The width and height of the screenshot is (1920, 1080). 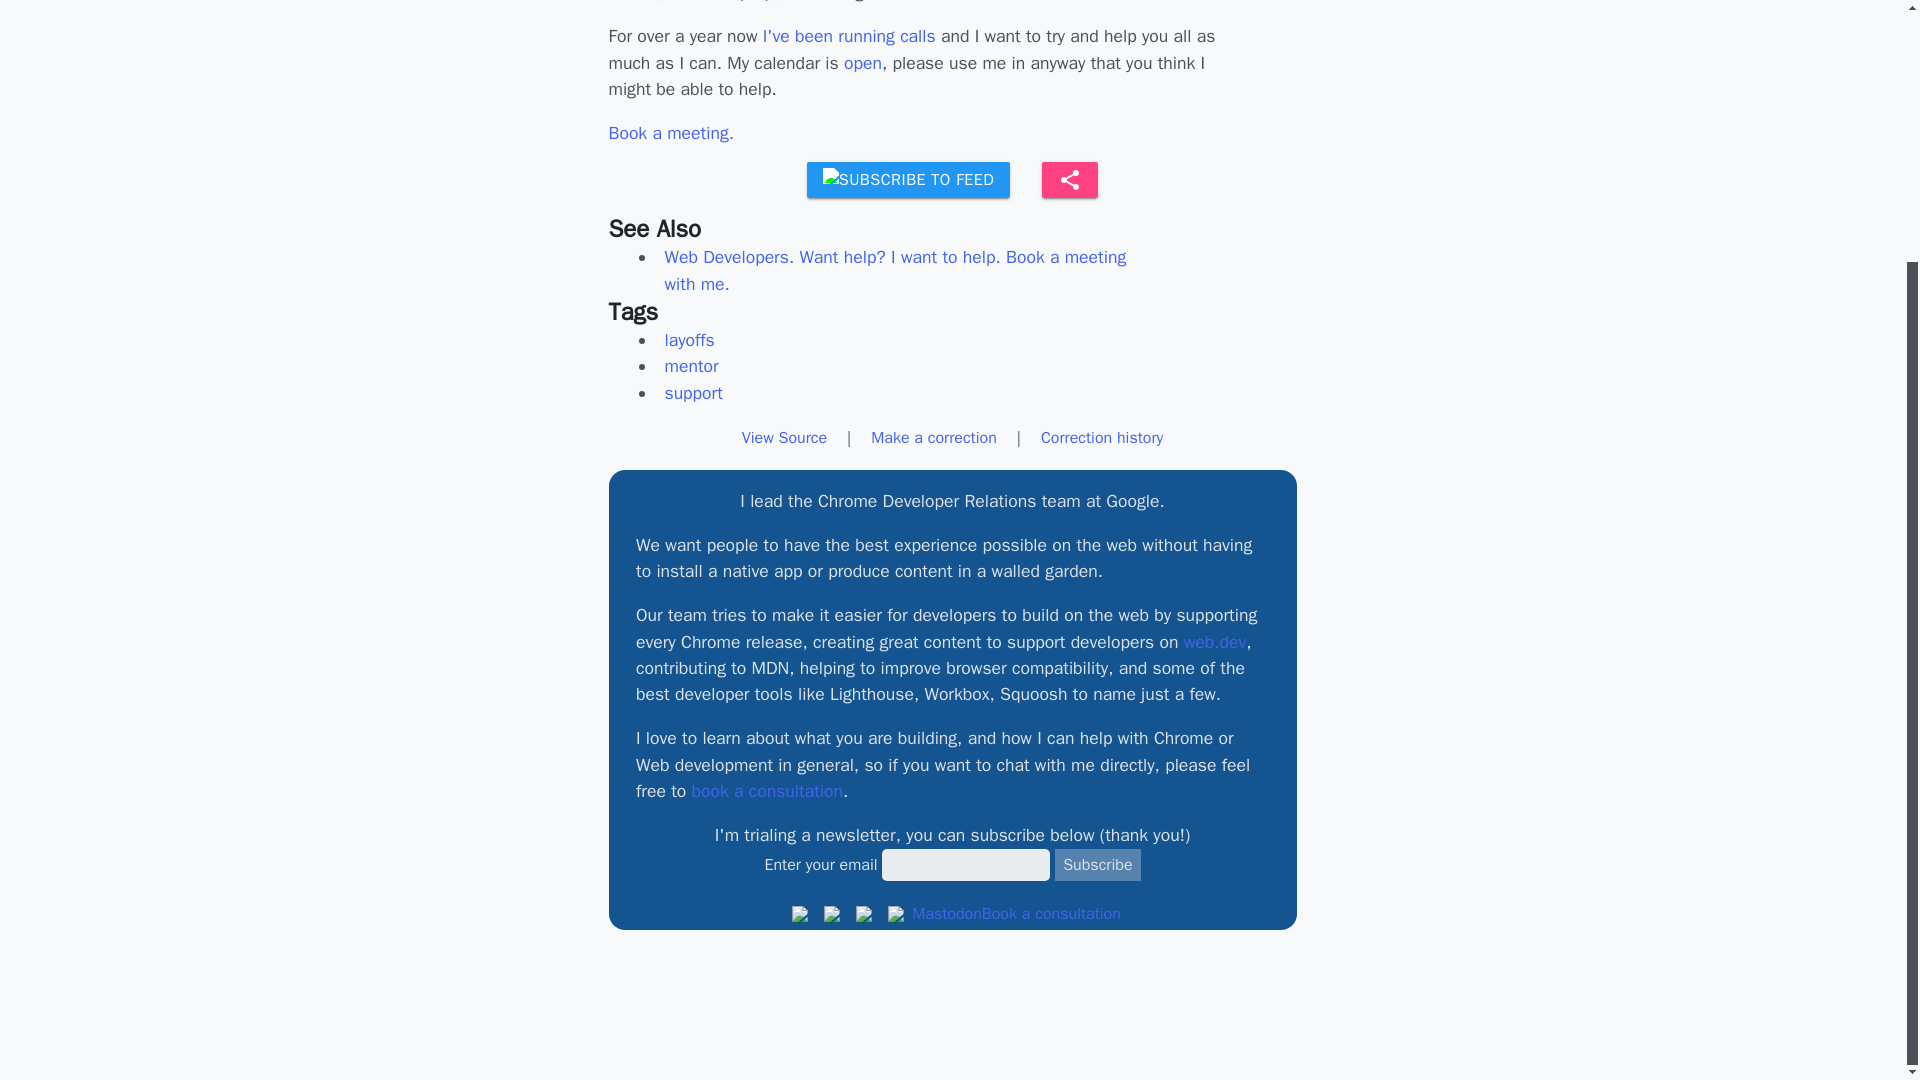 What do you see at coordinates (947, 913) in the screenshot?
I see `Mastodon` at bounding box center [947, 913].